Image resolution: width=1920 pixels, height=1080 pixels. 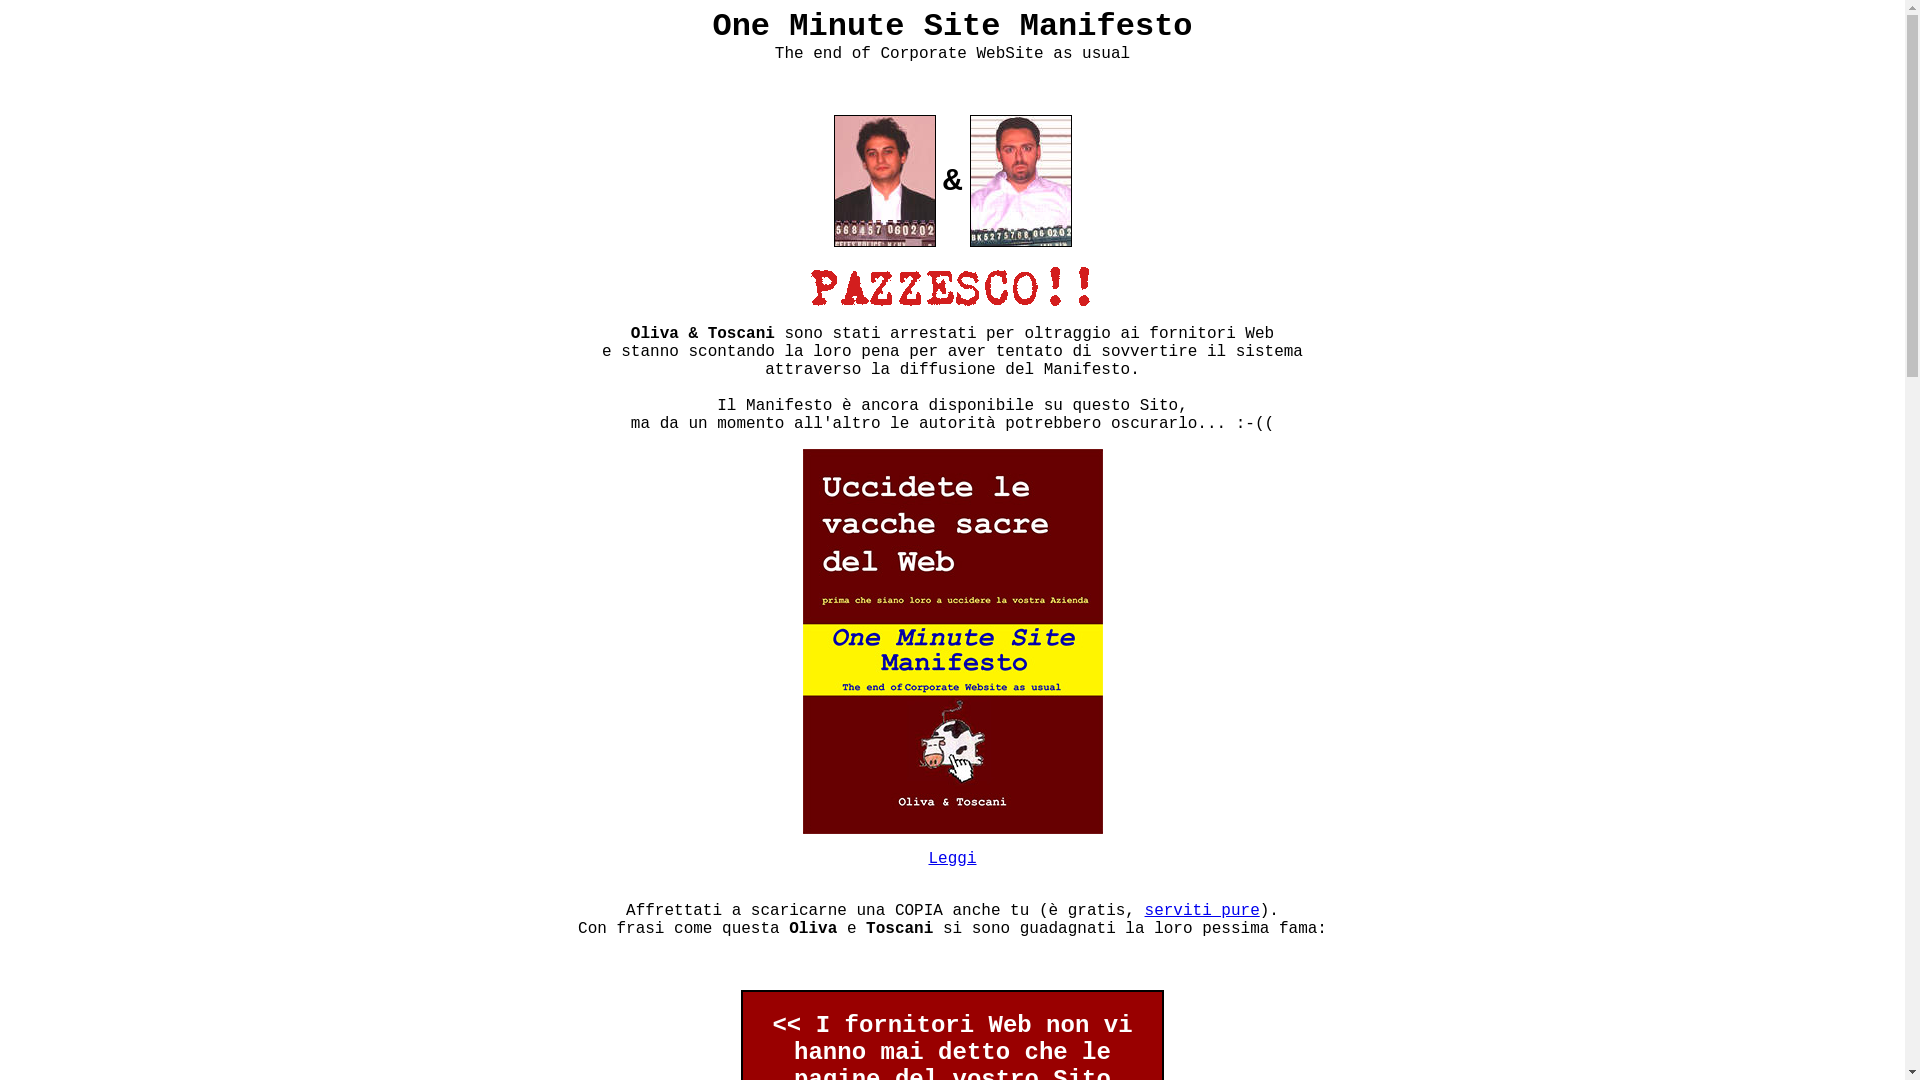 What do you see at coordinates (1202, 911) in the screenshot?
I see `serviti pure` at bounding box center [1202, 911].